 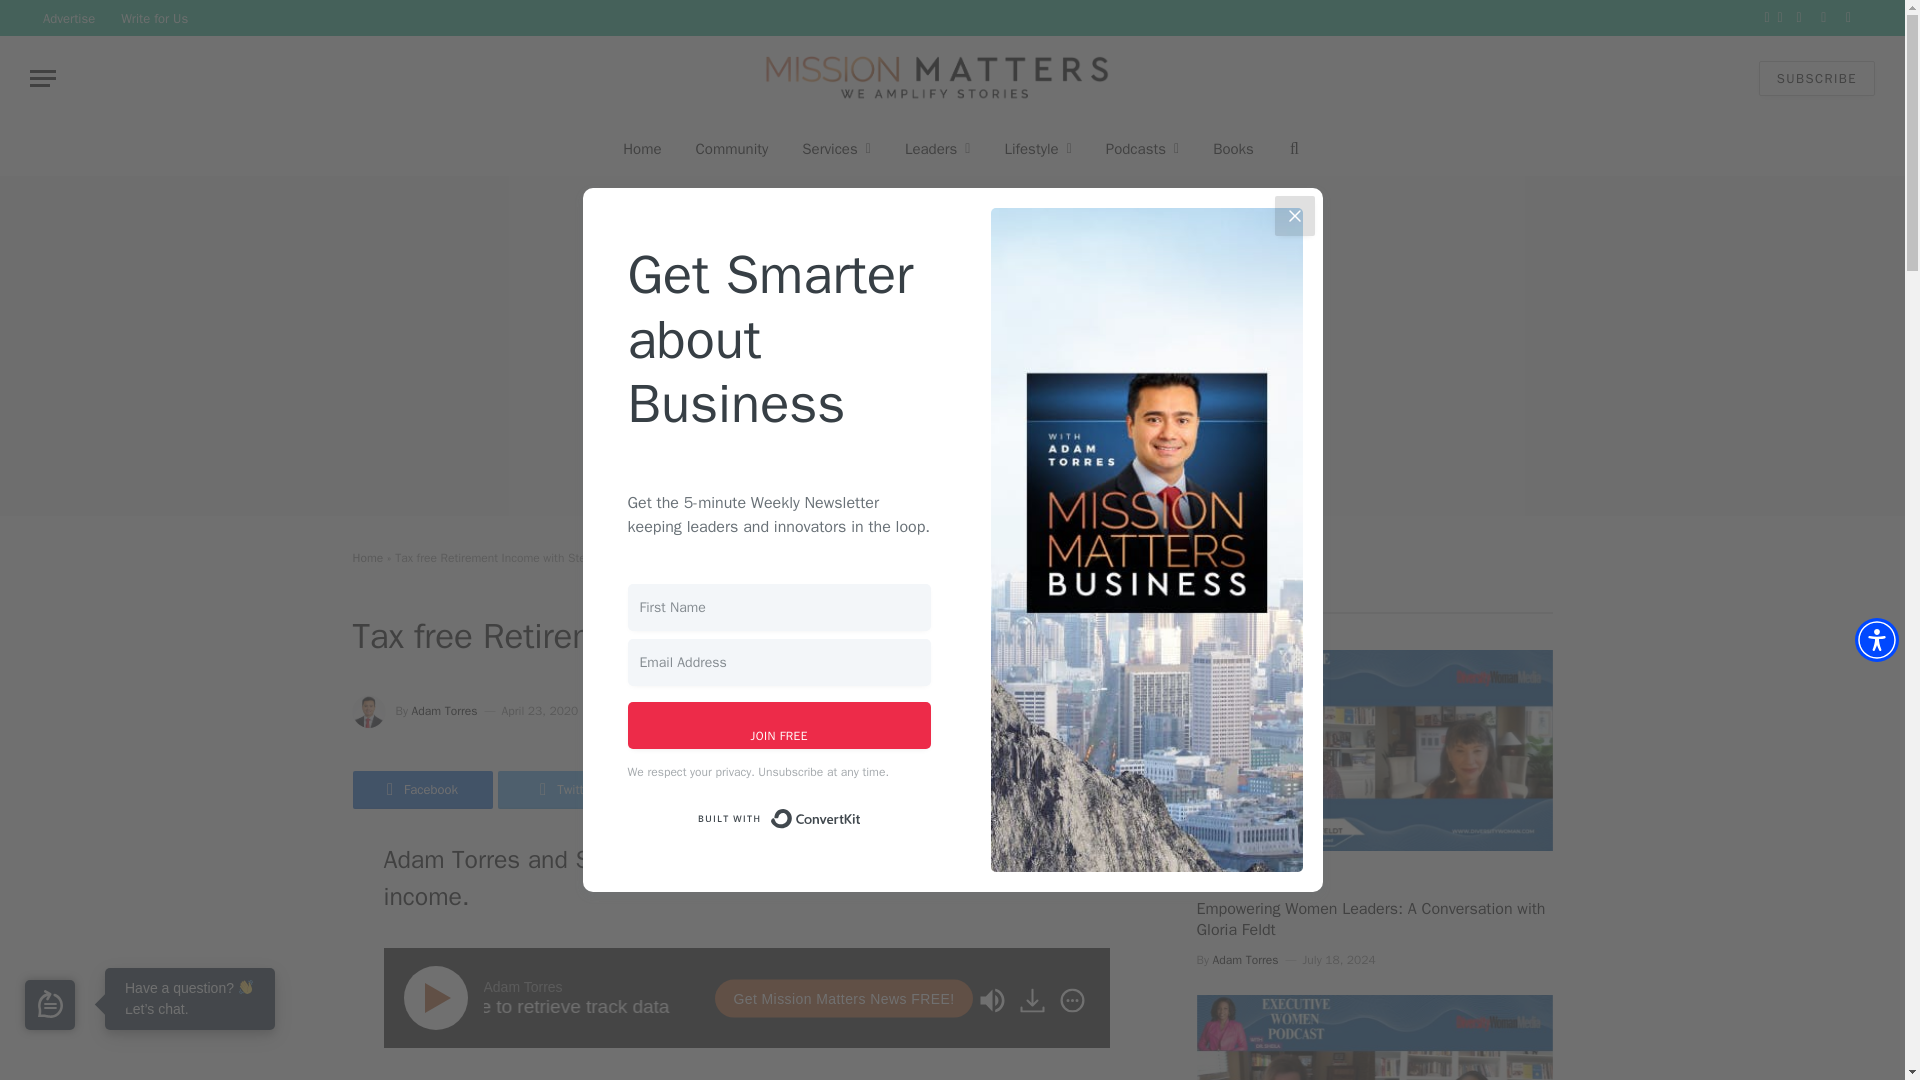 I want to click on Podcasts, so click(x=1142, y=148).